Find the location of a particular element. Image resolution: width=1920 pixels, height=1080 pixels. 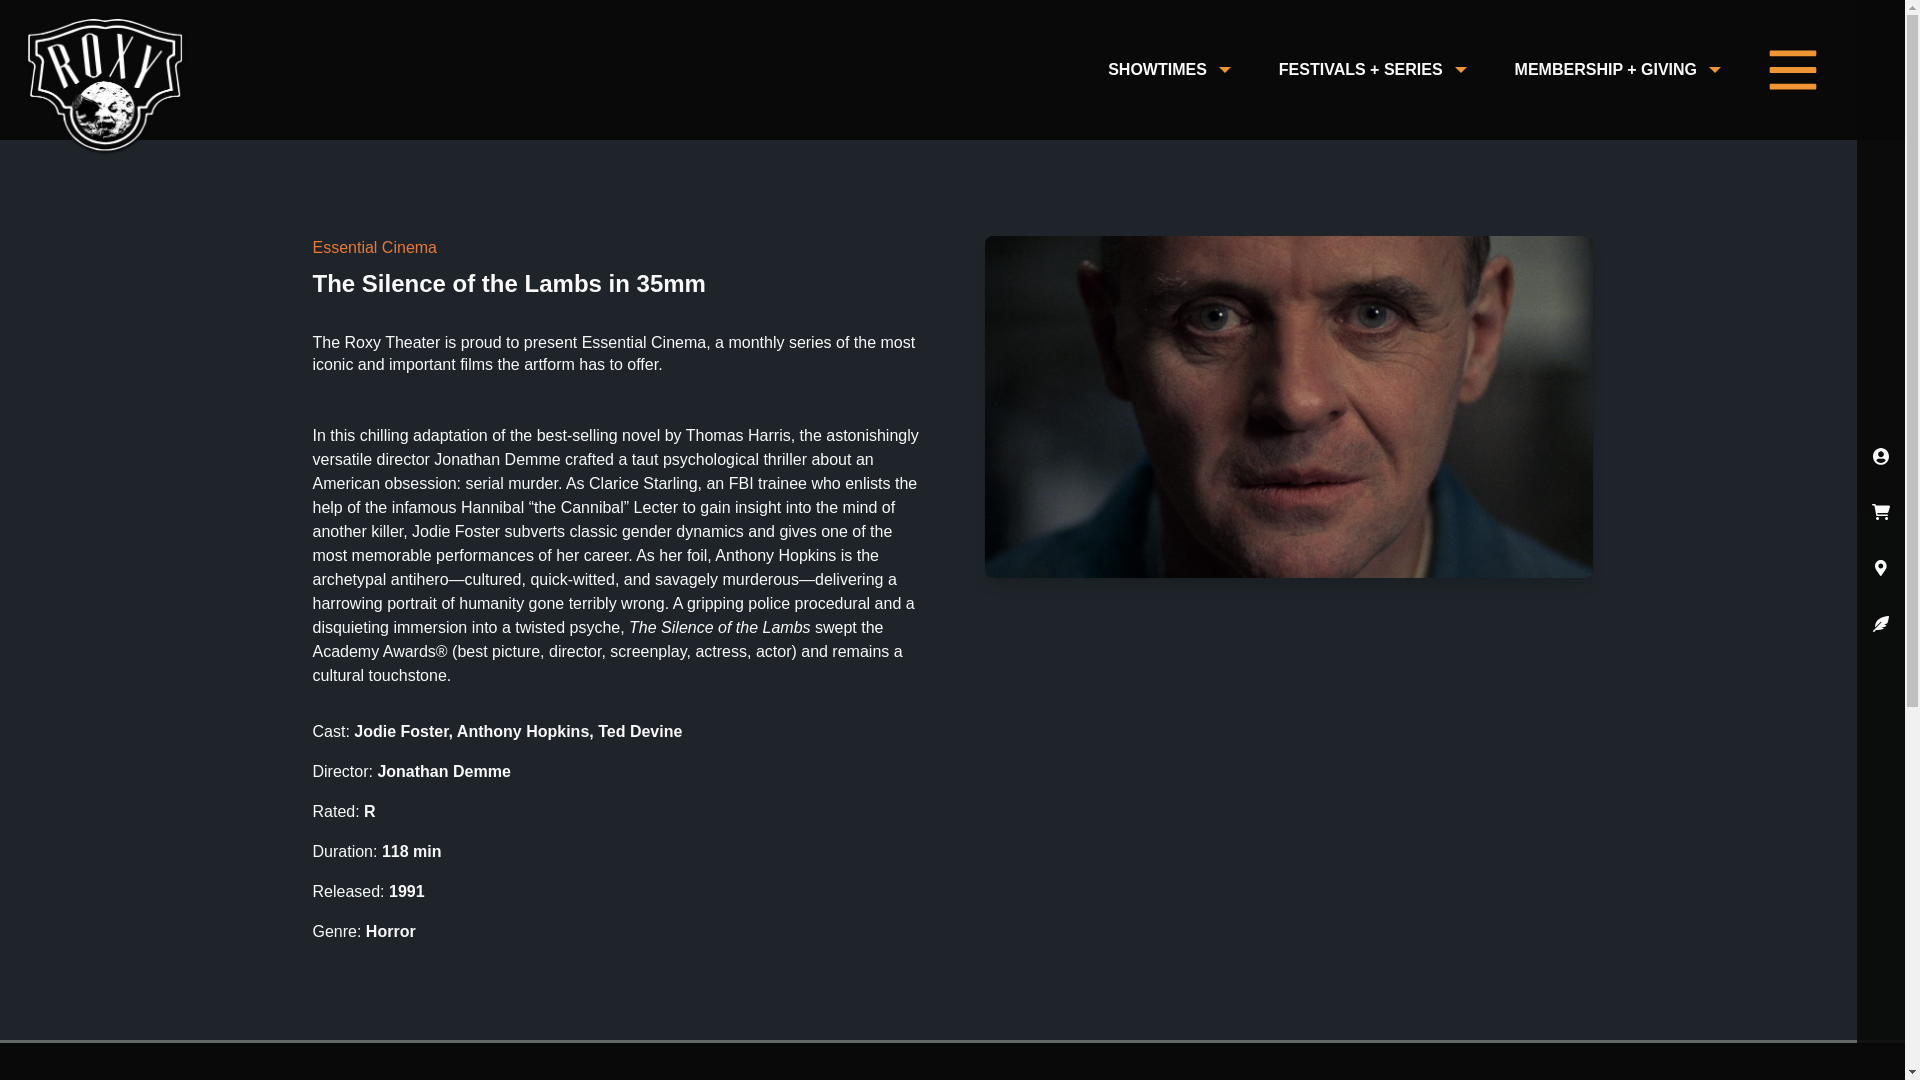

SHOWTIMES is located at coordinates (1170, 70).